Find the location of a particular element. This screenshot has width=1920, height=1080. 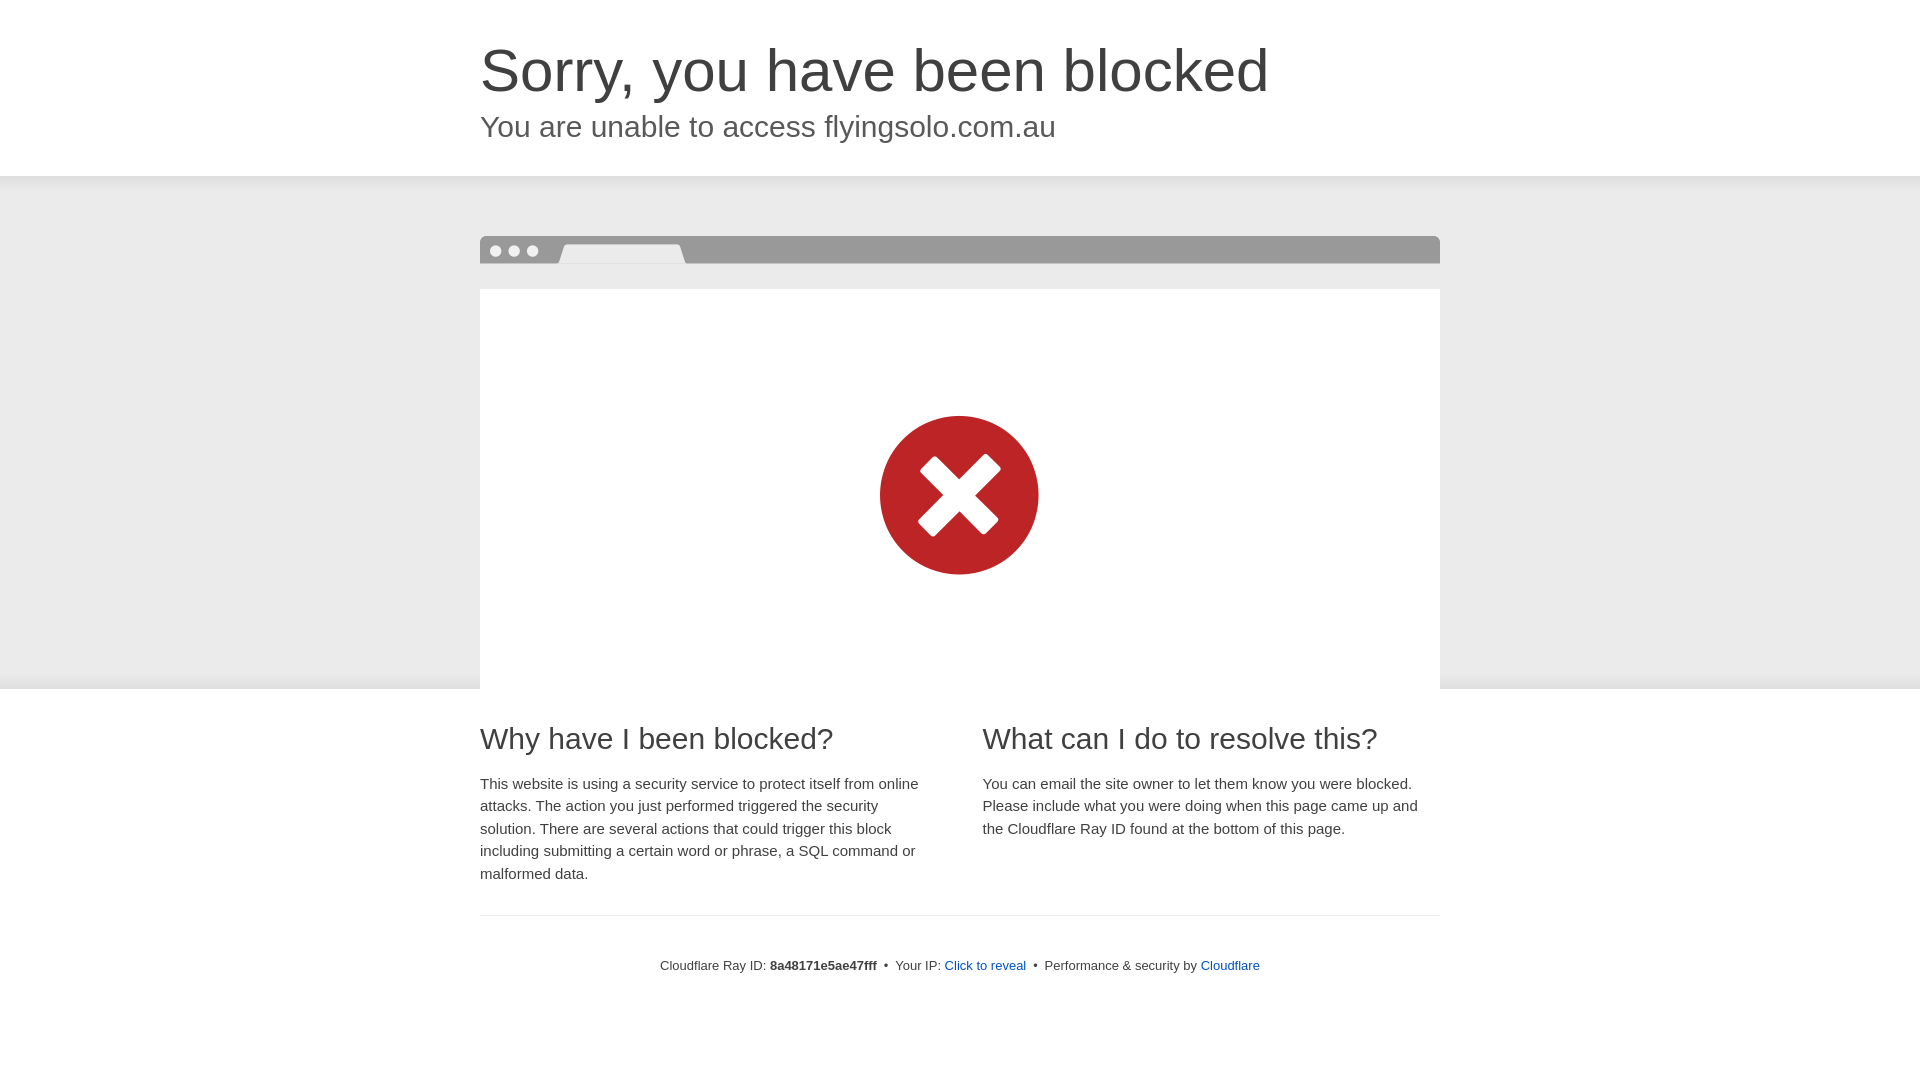

Cloudflare is located at coordinates (1230, 965).